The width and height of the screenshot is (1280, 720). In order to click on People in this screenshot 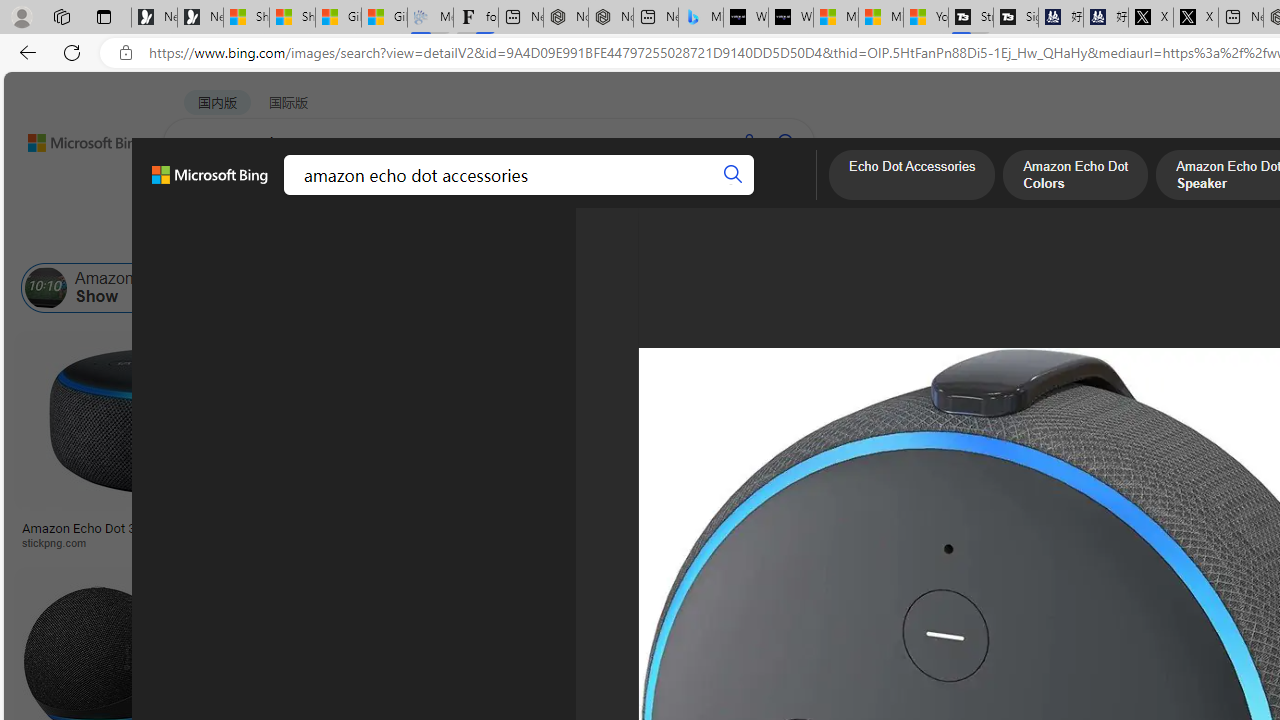, I will do `click(520, 238)`.